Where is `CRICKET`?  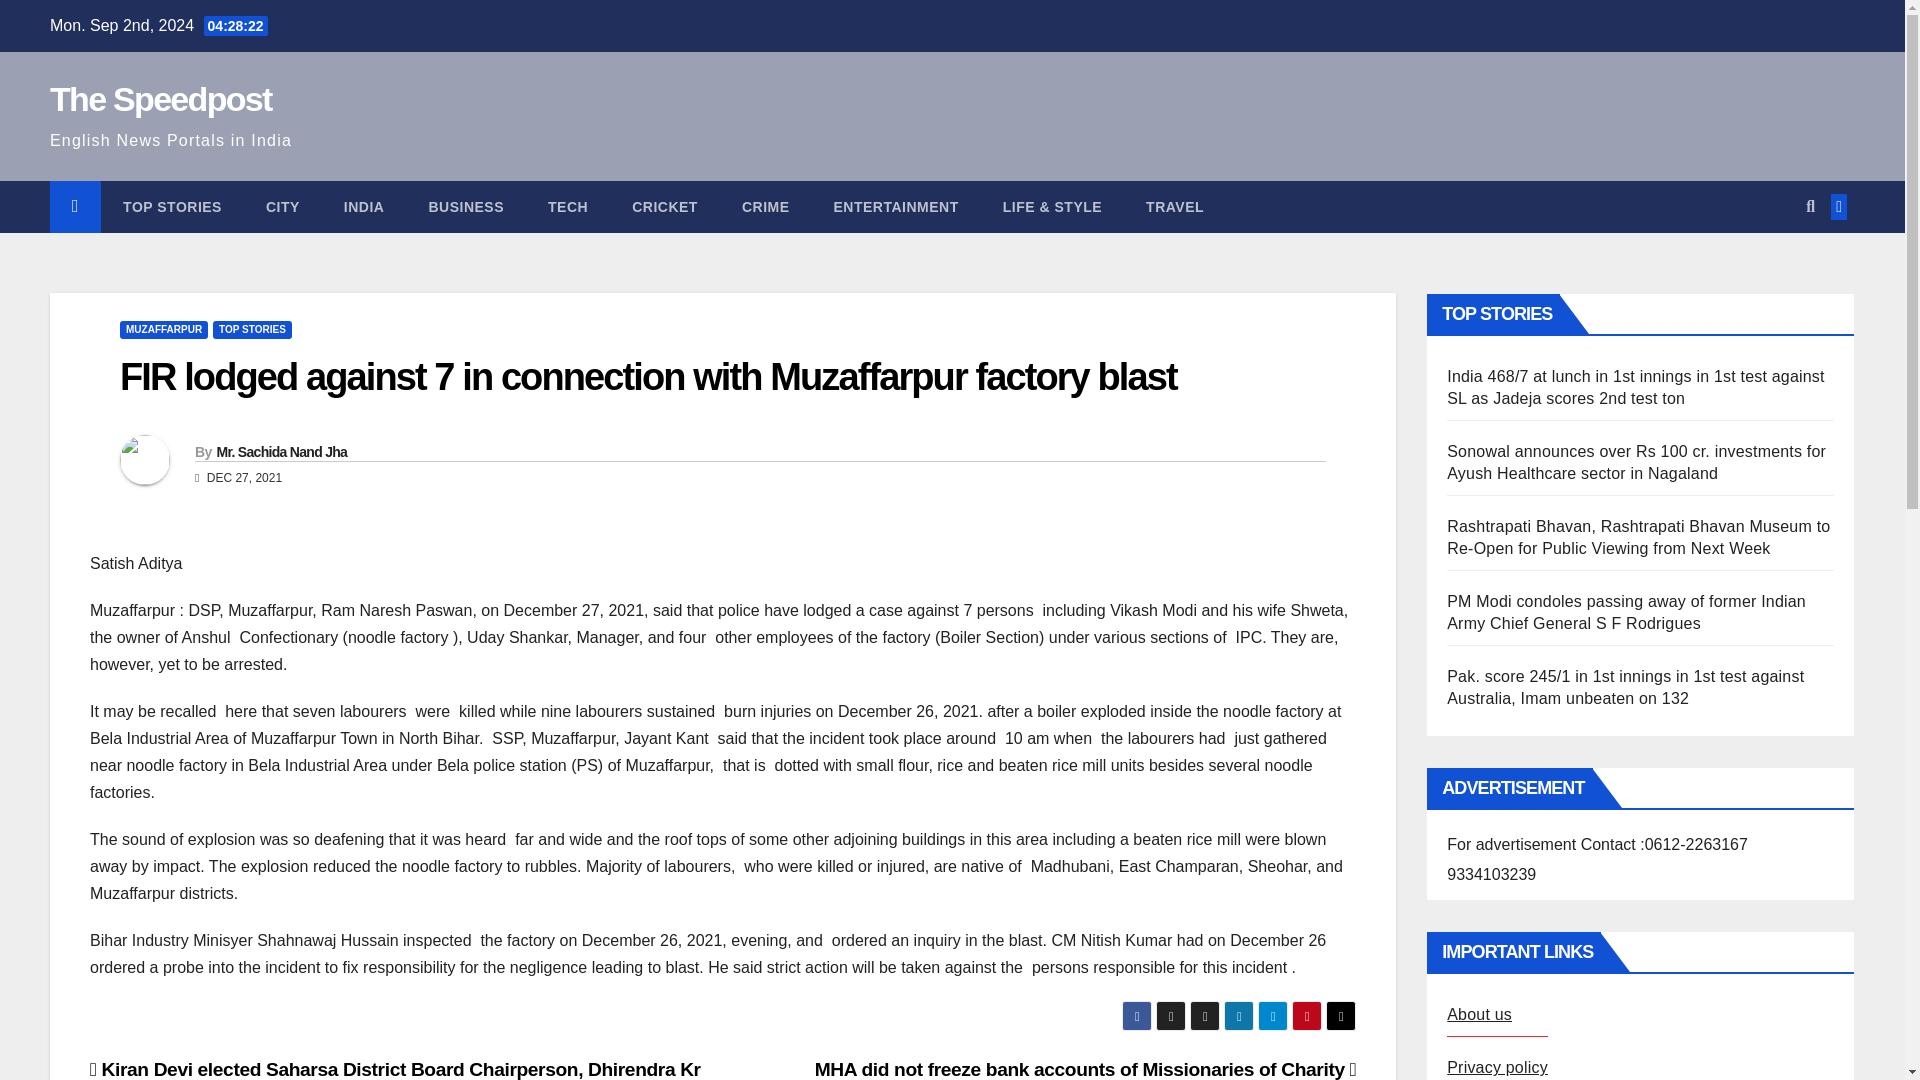
CRICKET is located at coordinates (665, 207).